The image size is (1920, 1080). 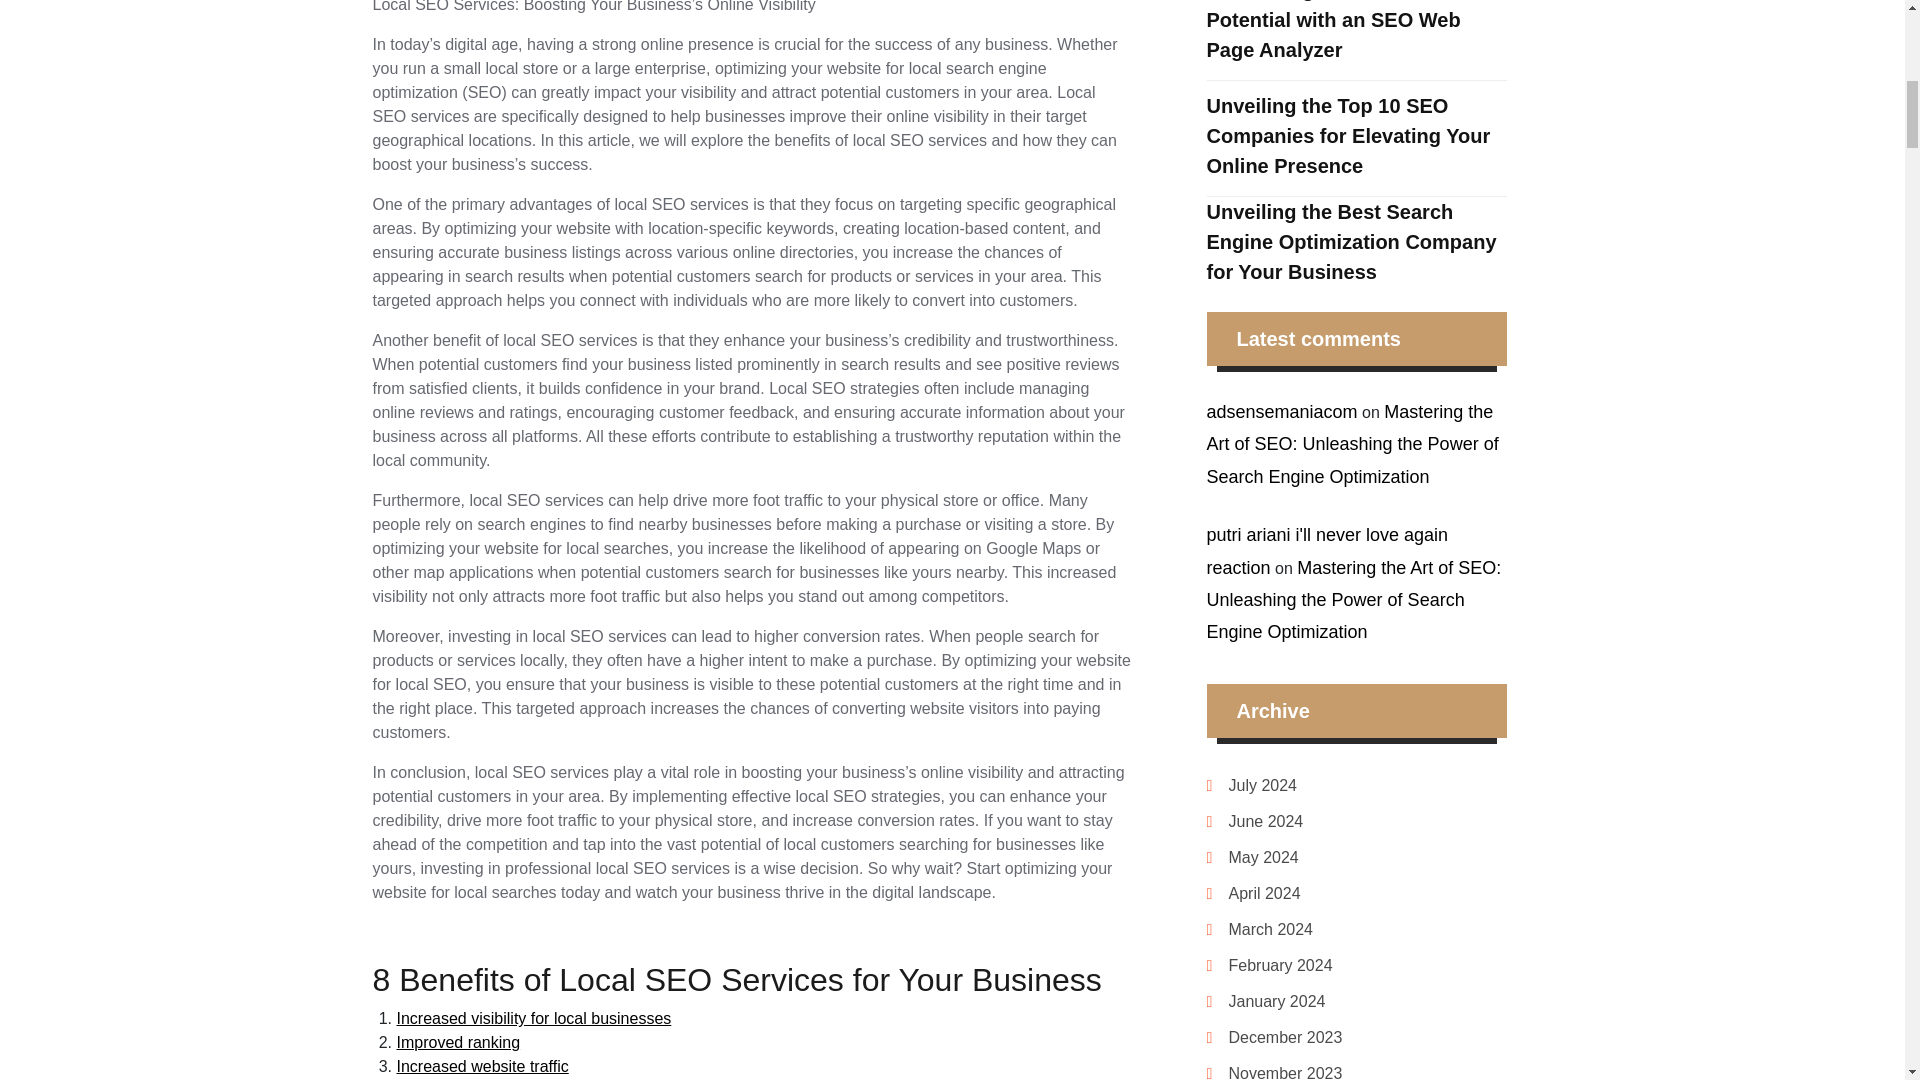 I want to click on Increased website traffic, so click(x=482, y=1066).